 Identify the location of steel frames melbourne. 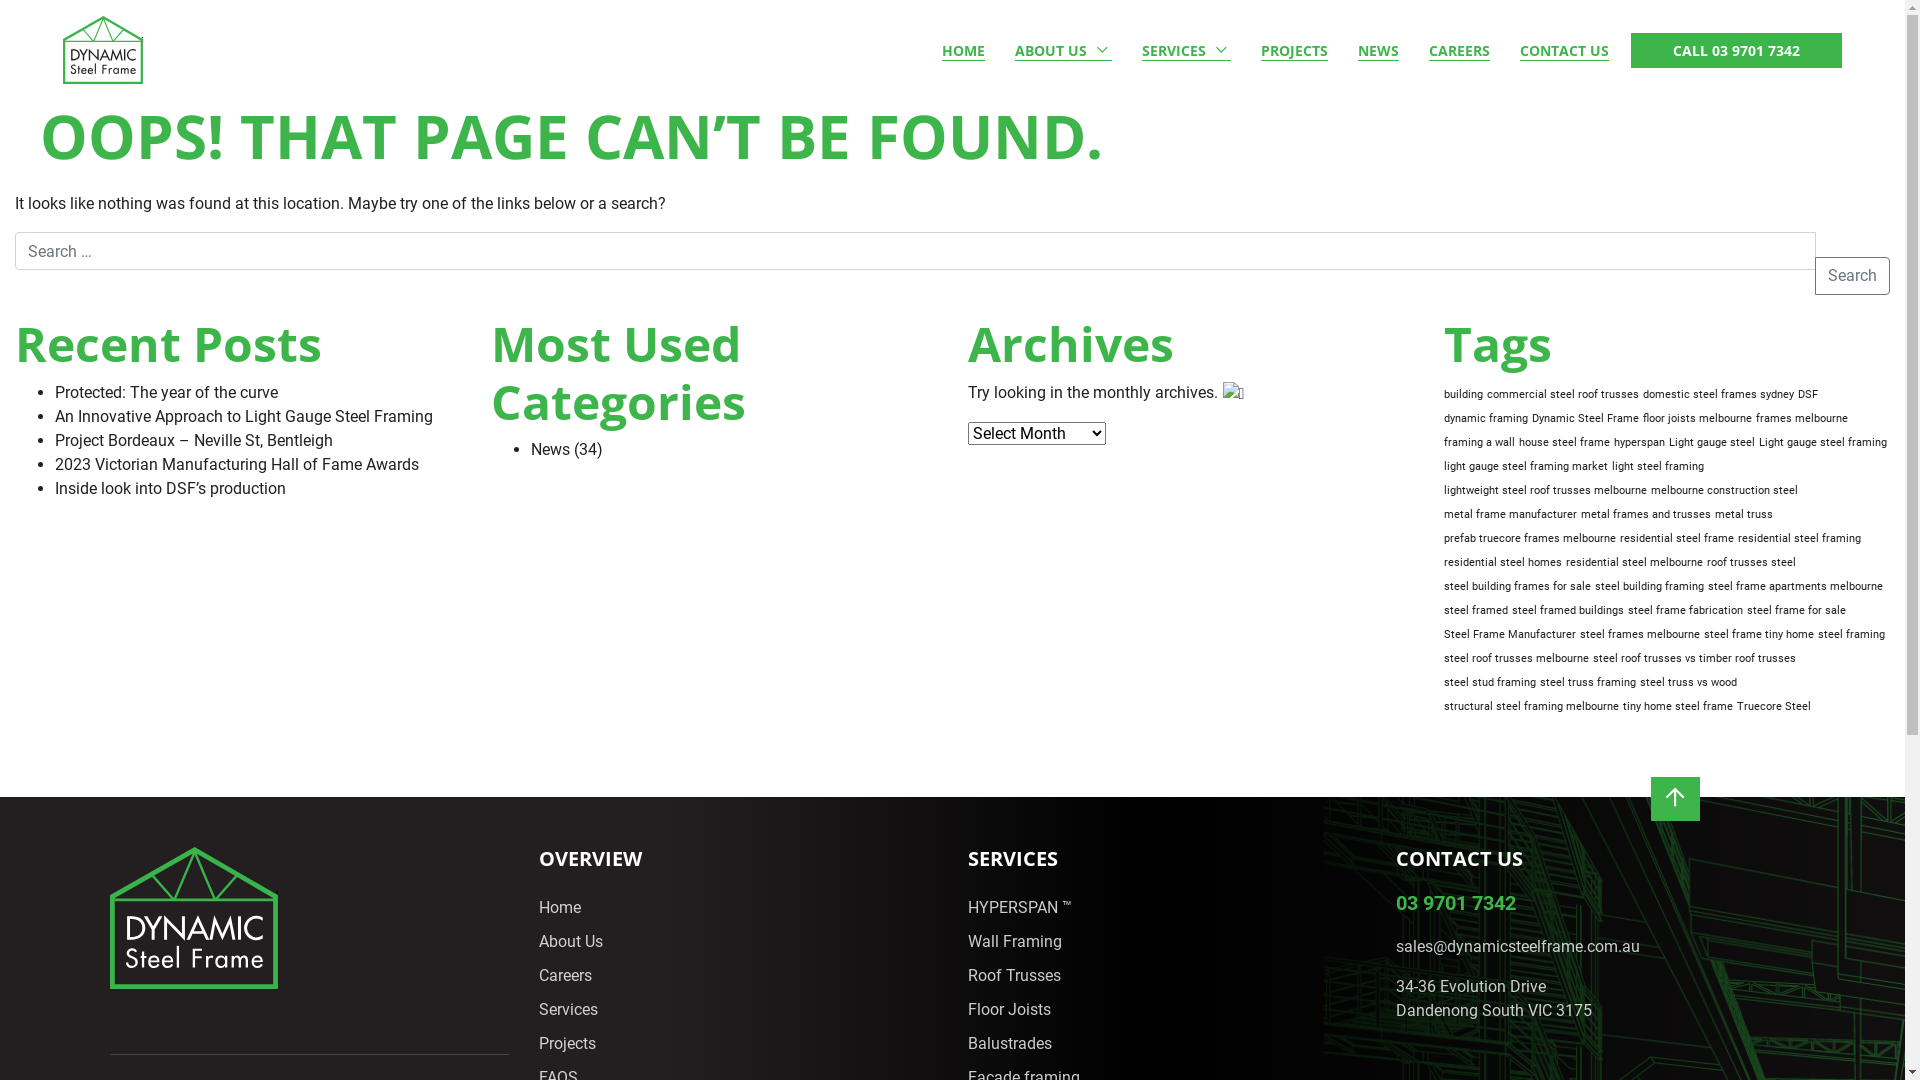
(1640, 635).